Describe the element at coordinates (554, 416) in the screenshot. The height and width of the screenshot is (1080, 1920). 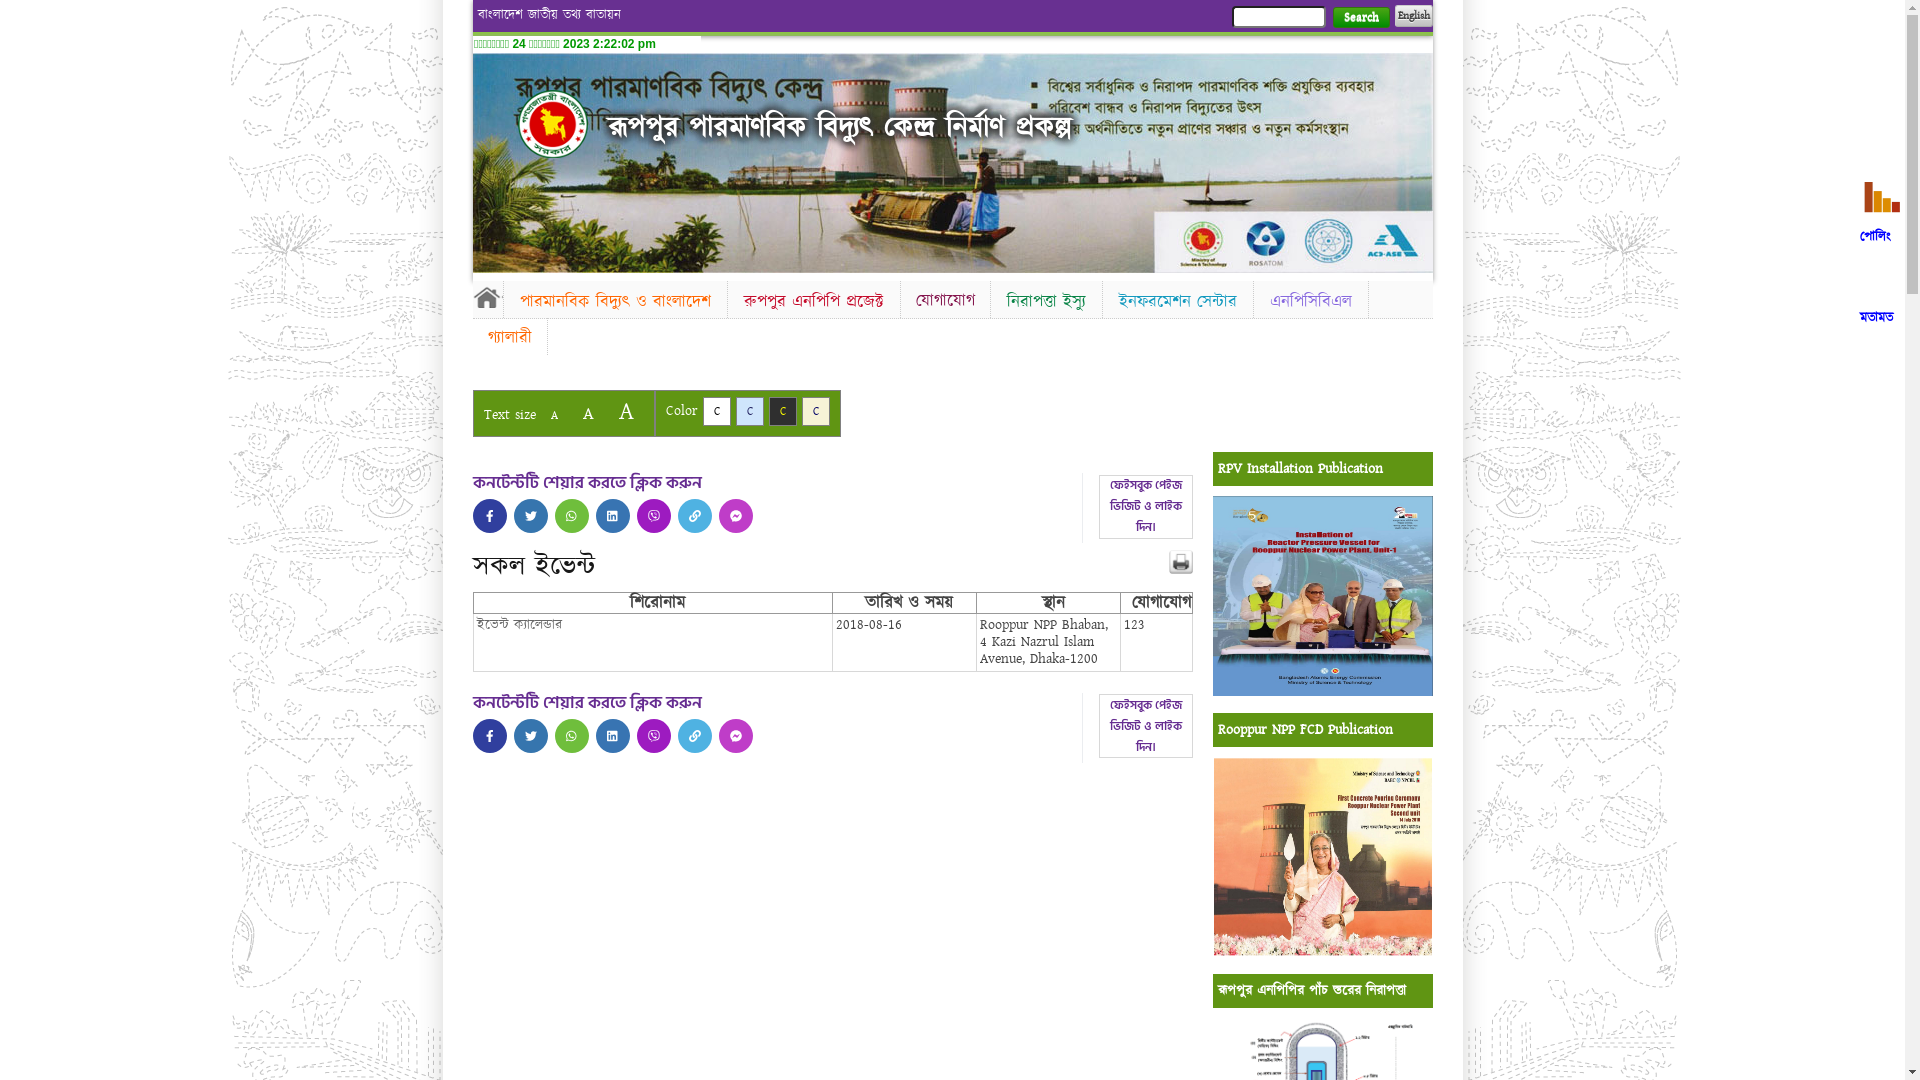
I see `A` at that location.